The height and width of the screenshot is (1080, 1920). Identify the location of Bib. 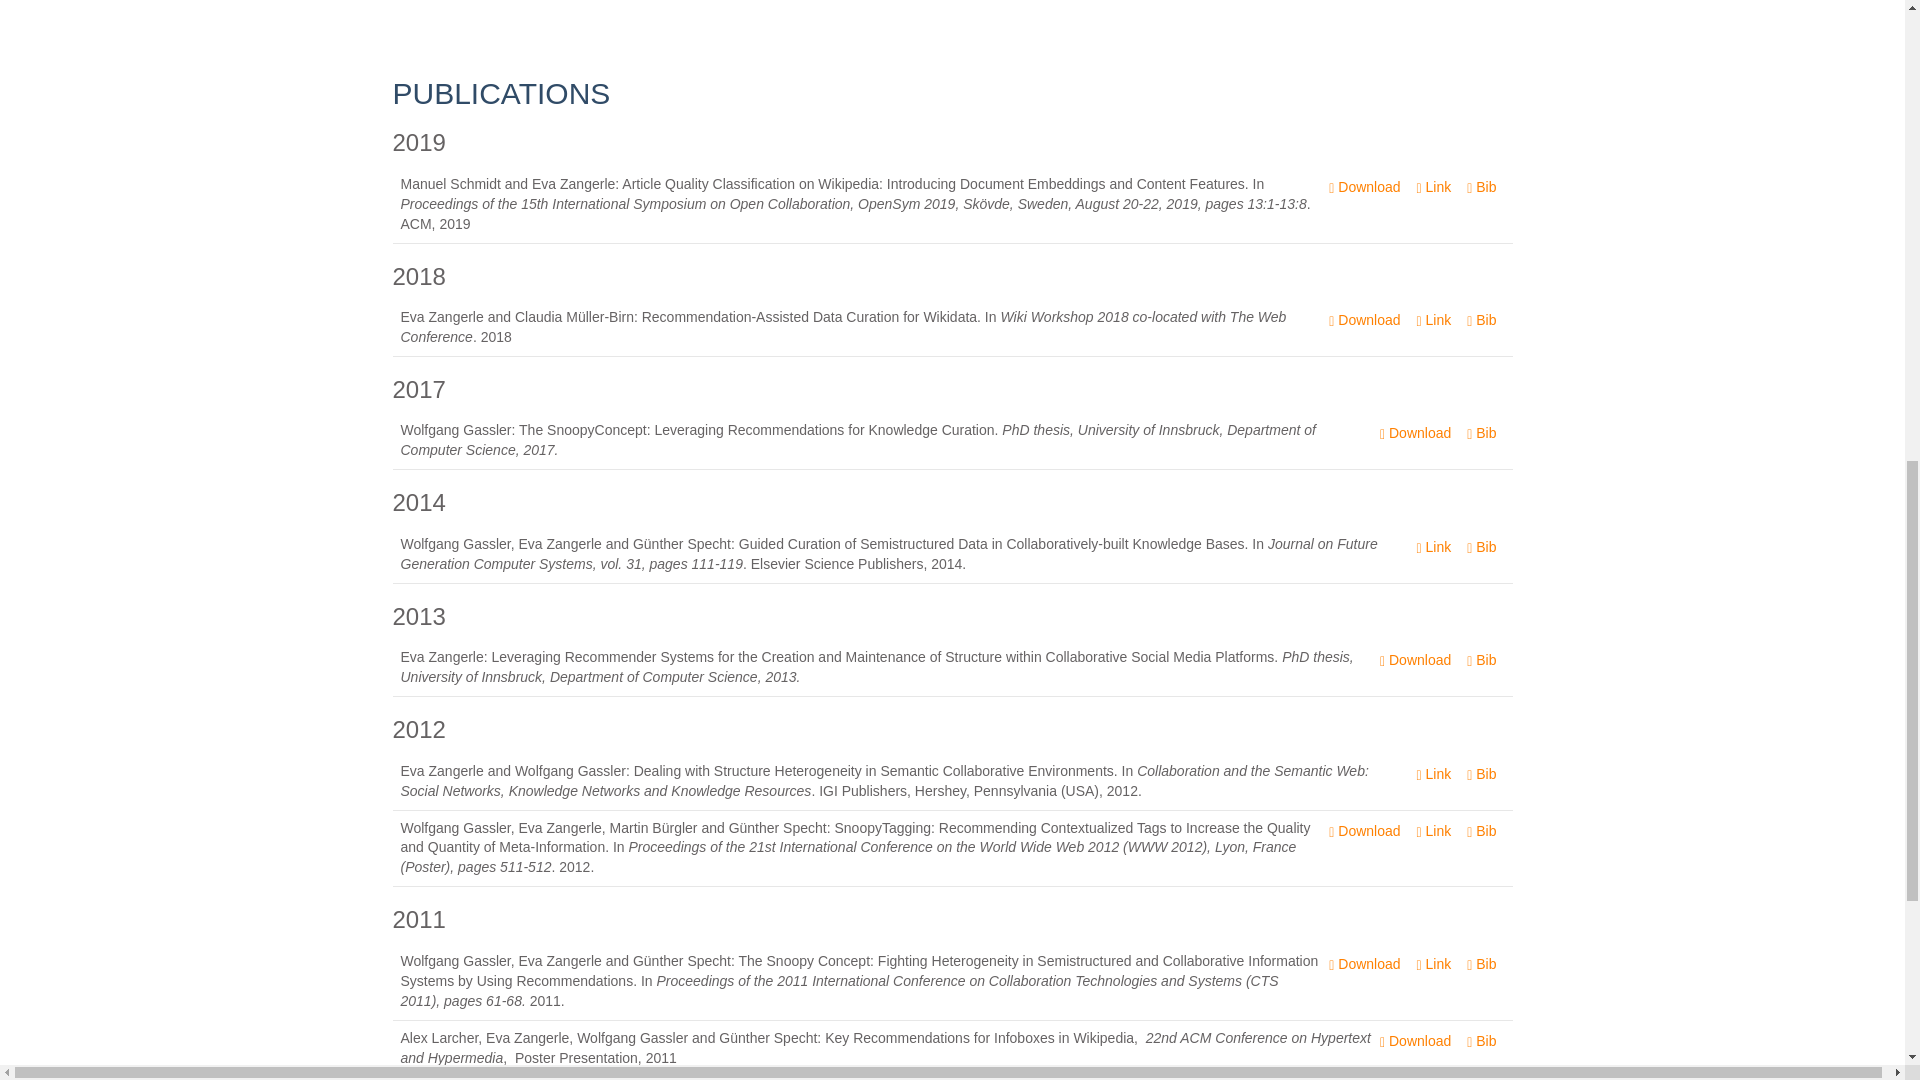
(1481, 320).